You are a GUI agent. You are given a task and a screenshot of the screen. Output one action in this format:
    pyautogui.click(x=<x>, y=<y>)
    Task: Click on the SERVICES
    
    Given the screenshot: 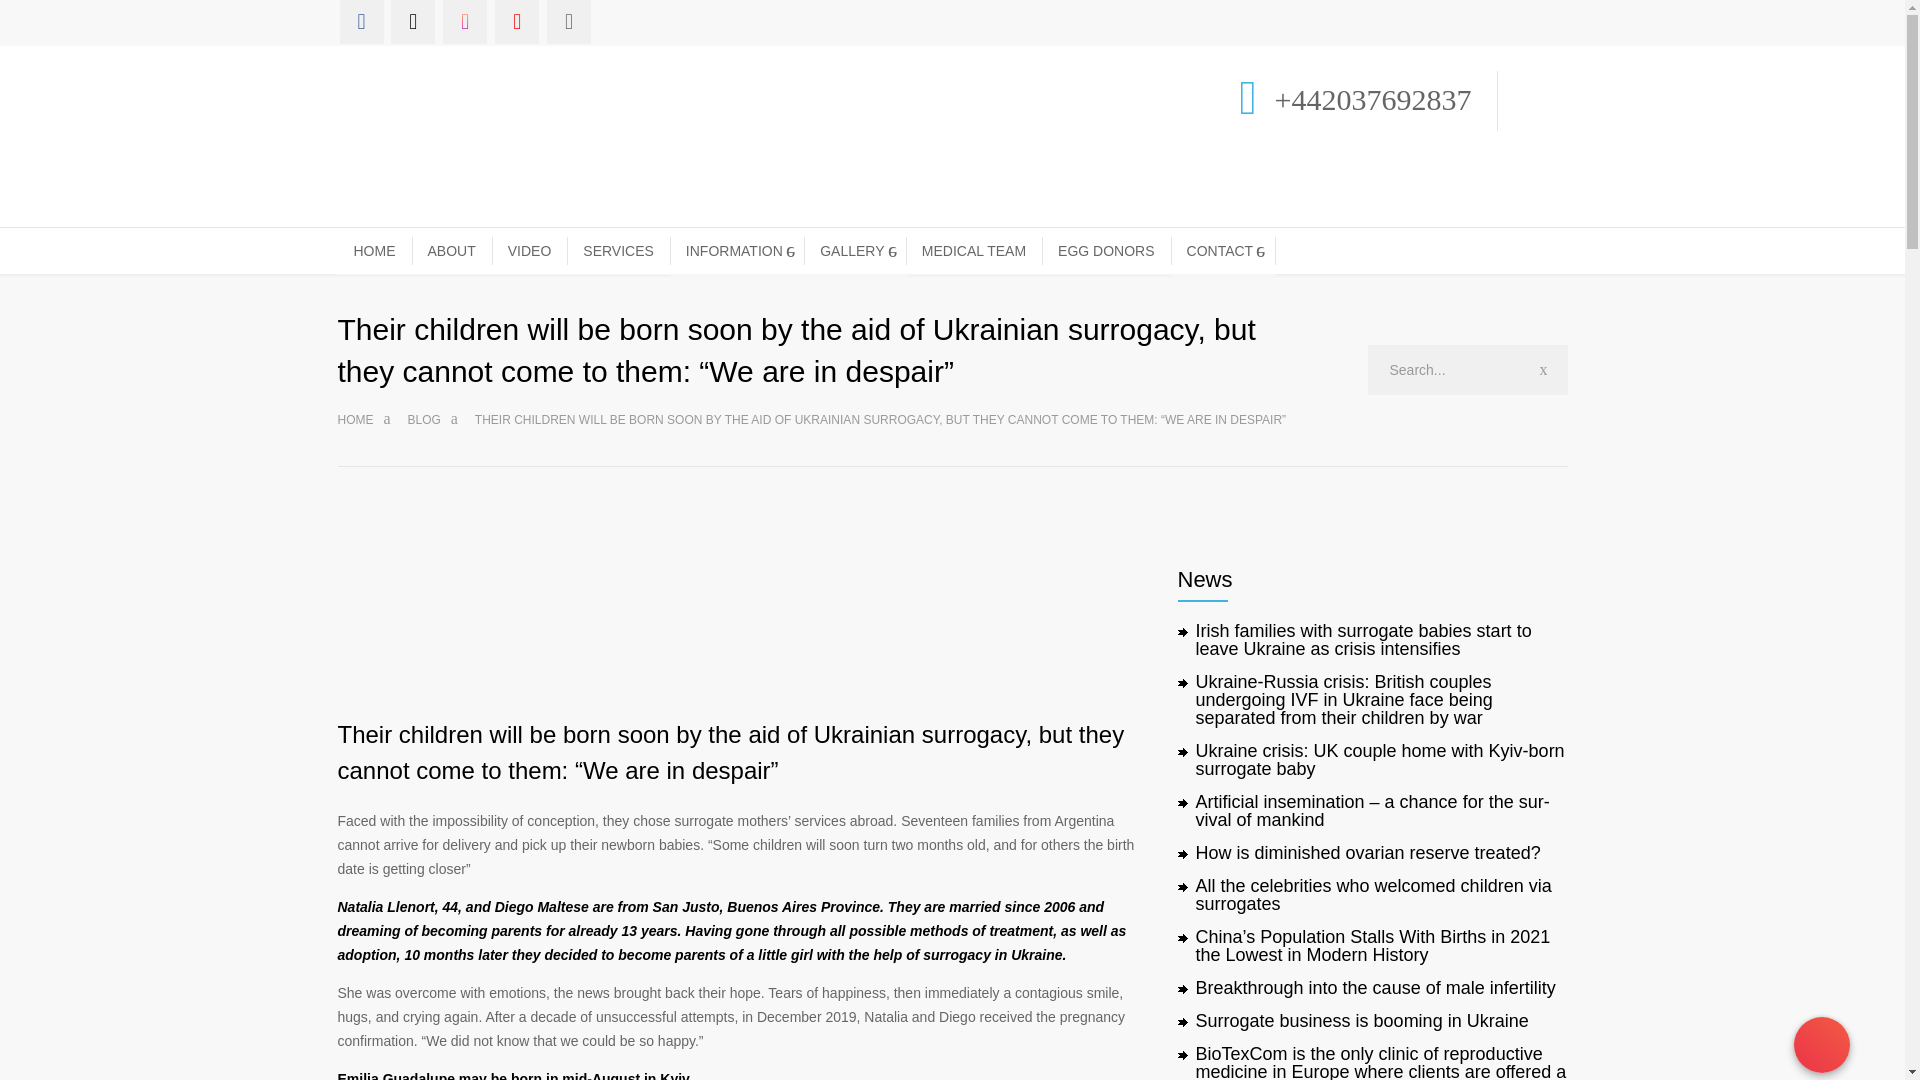 What is the action you would take?
    pyautogui.click(x=618, y=250)
    